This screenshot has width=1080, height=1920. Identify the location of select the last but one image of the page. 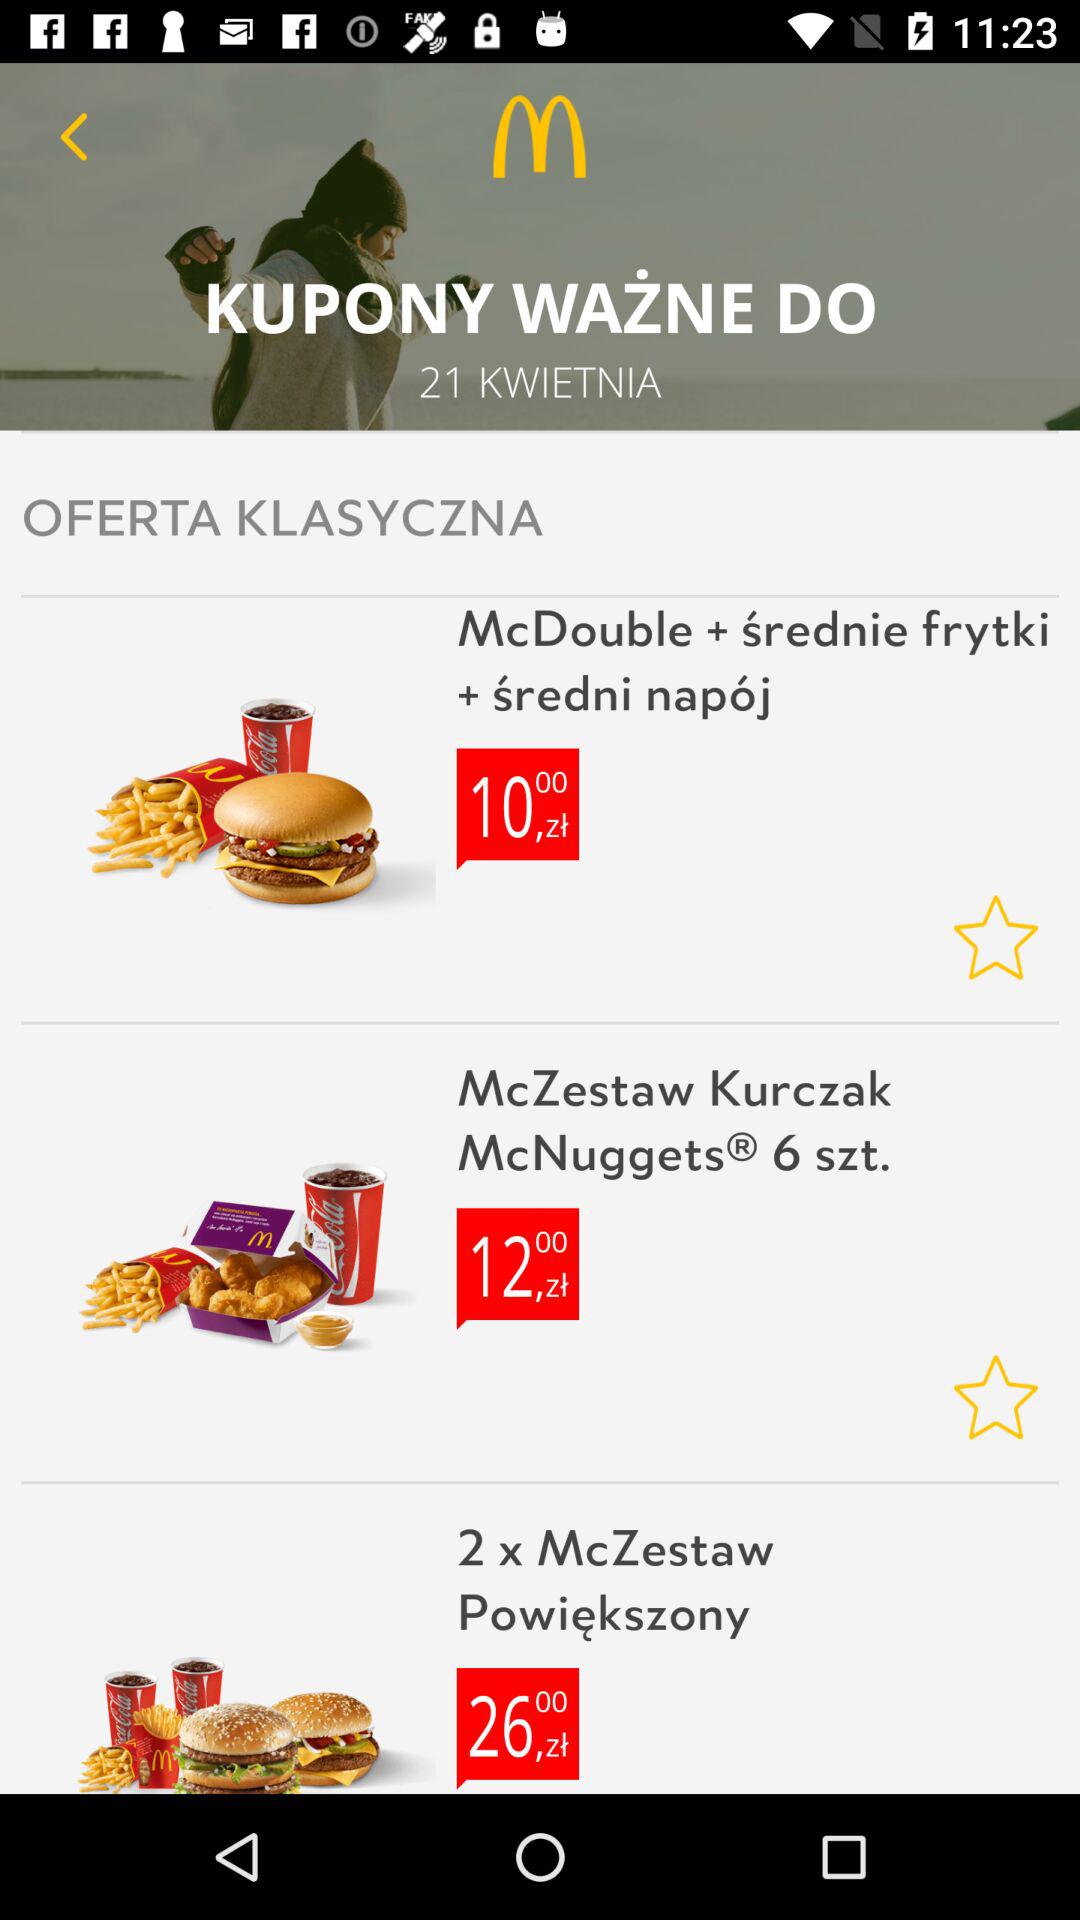
(228, 1252).